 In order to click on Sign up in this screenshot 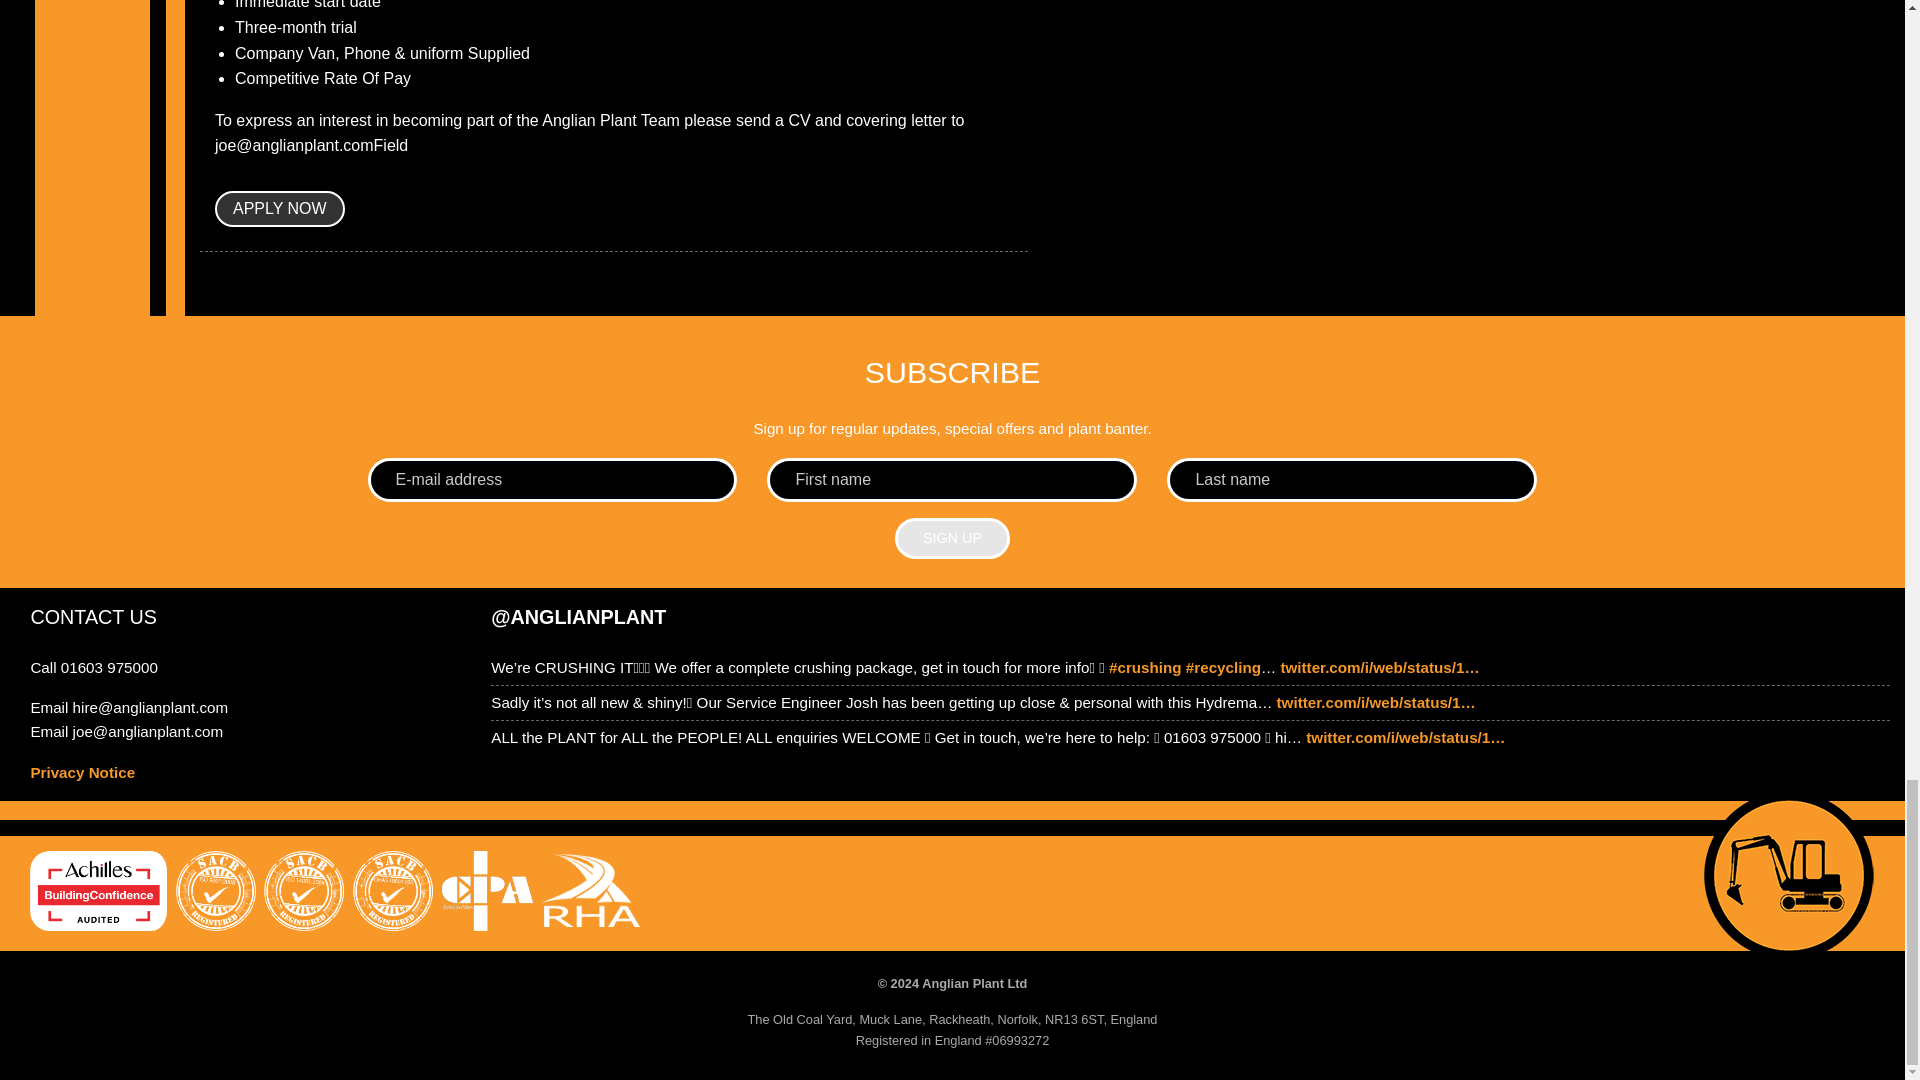, I will do `click(952, 538)`.